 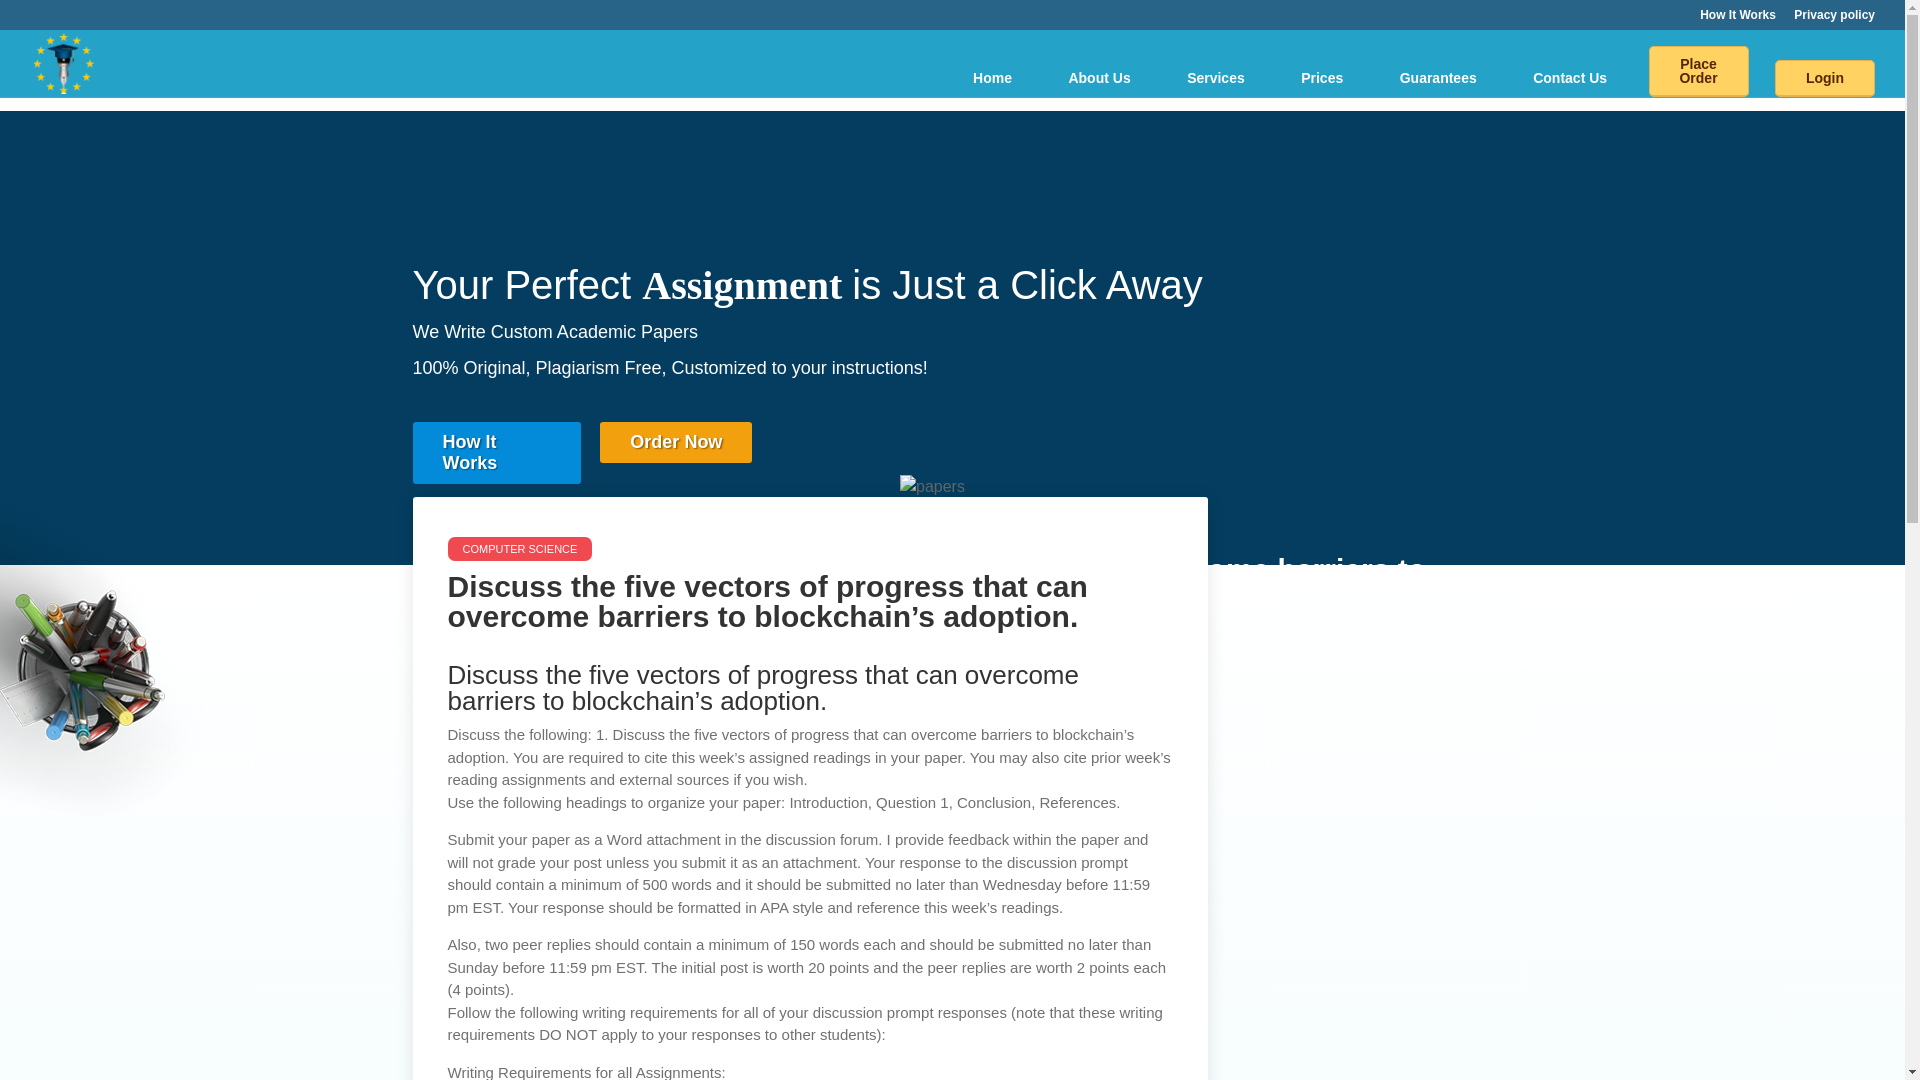 What do you see at coordinates (1215, 78) in the screenshot?
I see `Services` at bounding box center [1215, 78].